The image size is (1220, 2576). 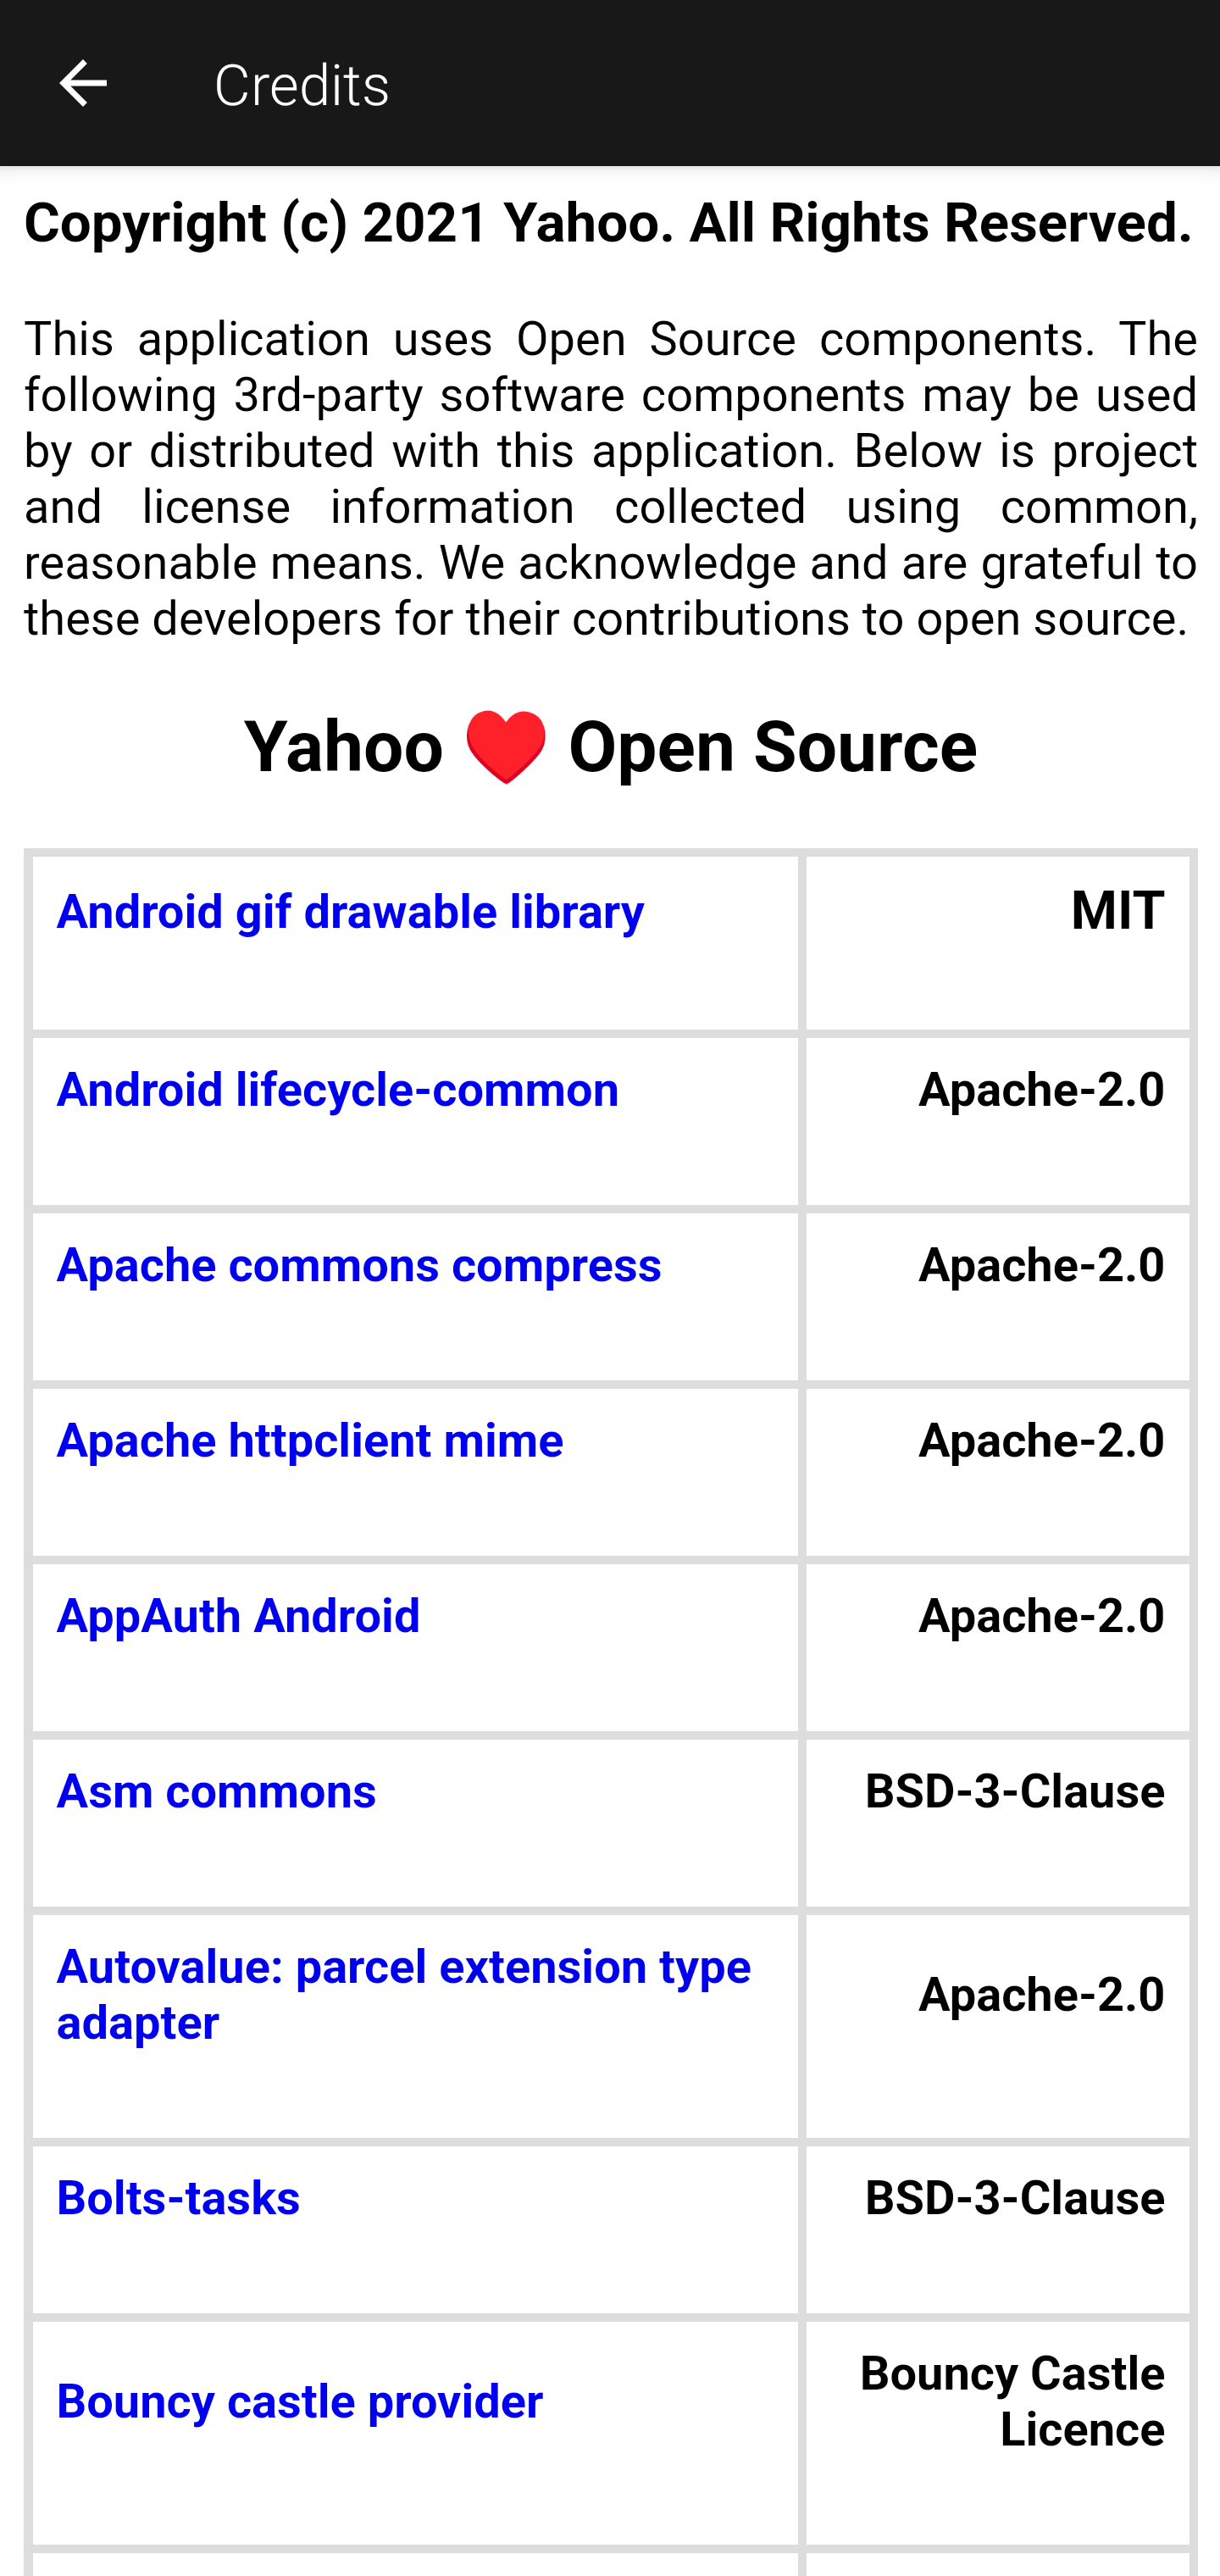 What do you see at coordinates (415, 2196) in the screenshot?
I see `Bolts-tasks Bolts-tasks Bolts-tasks` at bounding box center [415, 2196].